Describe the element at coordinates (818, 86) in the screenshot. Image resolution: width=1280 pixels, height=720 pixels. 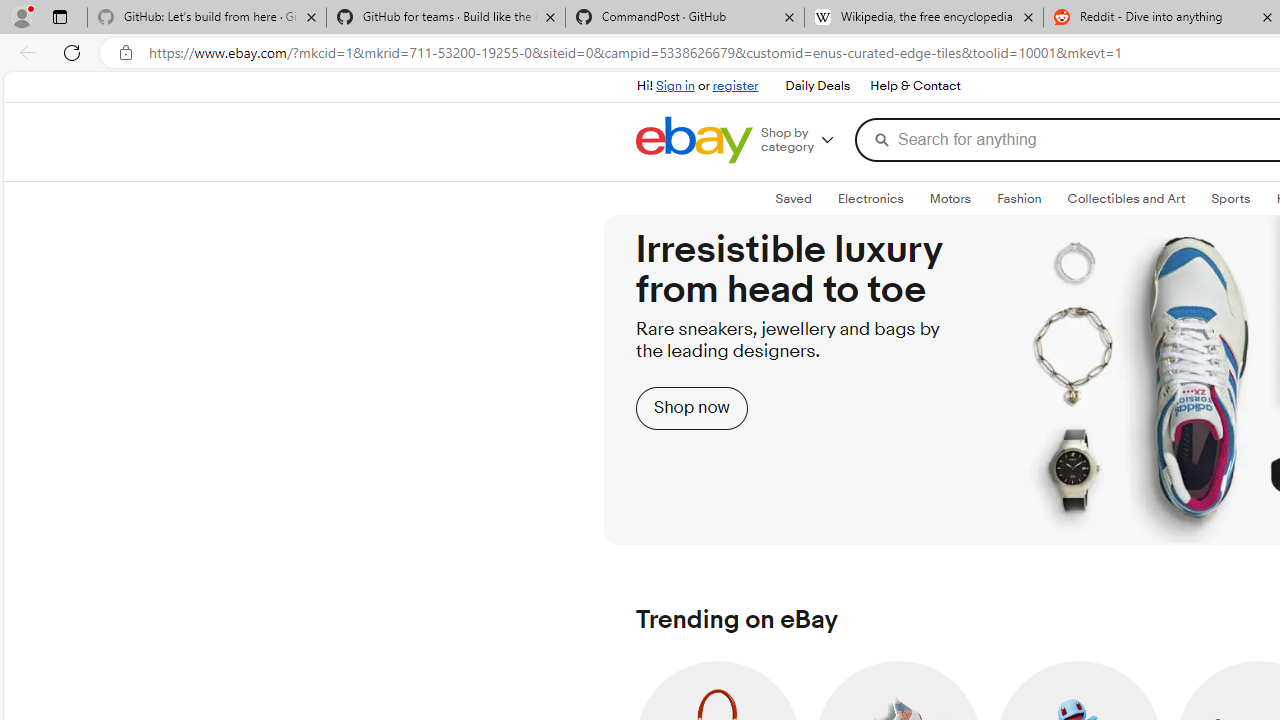
I see `Daily Deals` at that location.